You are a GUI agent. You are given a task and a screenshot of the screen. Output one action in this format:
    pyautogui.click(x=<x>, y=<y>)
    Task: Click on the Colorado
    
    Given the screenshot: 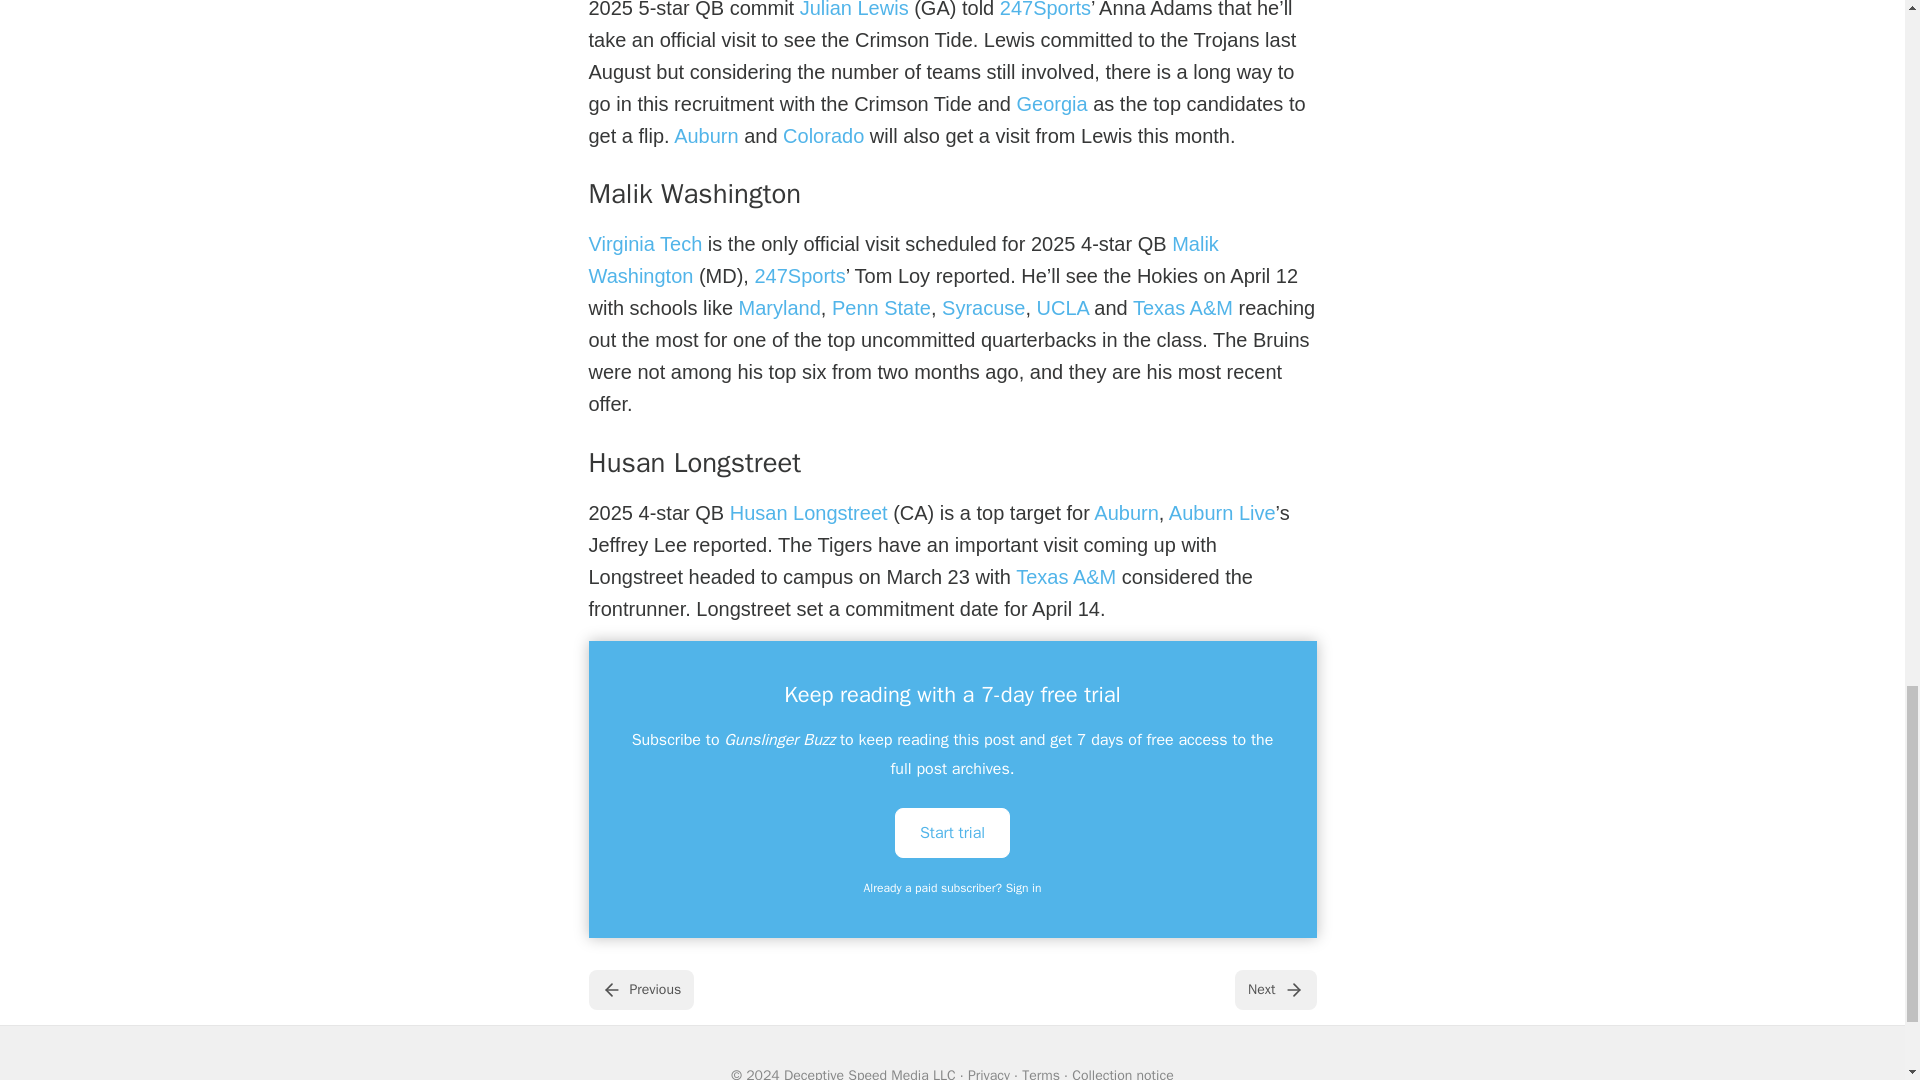 What is the action you would take?
    pyautogui.click(x=824, y=136)
    